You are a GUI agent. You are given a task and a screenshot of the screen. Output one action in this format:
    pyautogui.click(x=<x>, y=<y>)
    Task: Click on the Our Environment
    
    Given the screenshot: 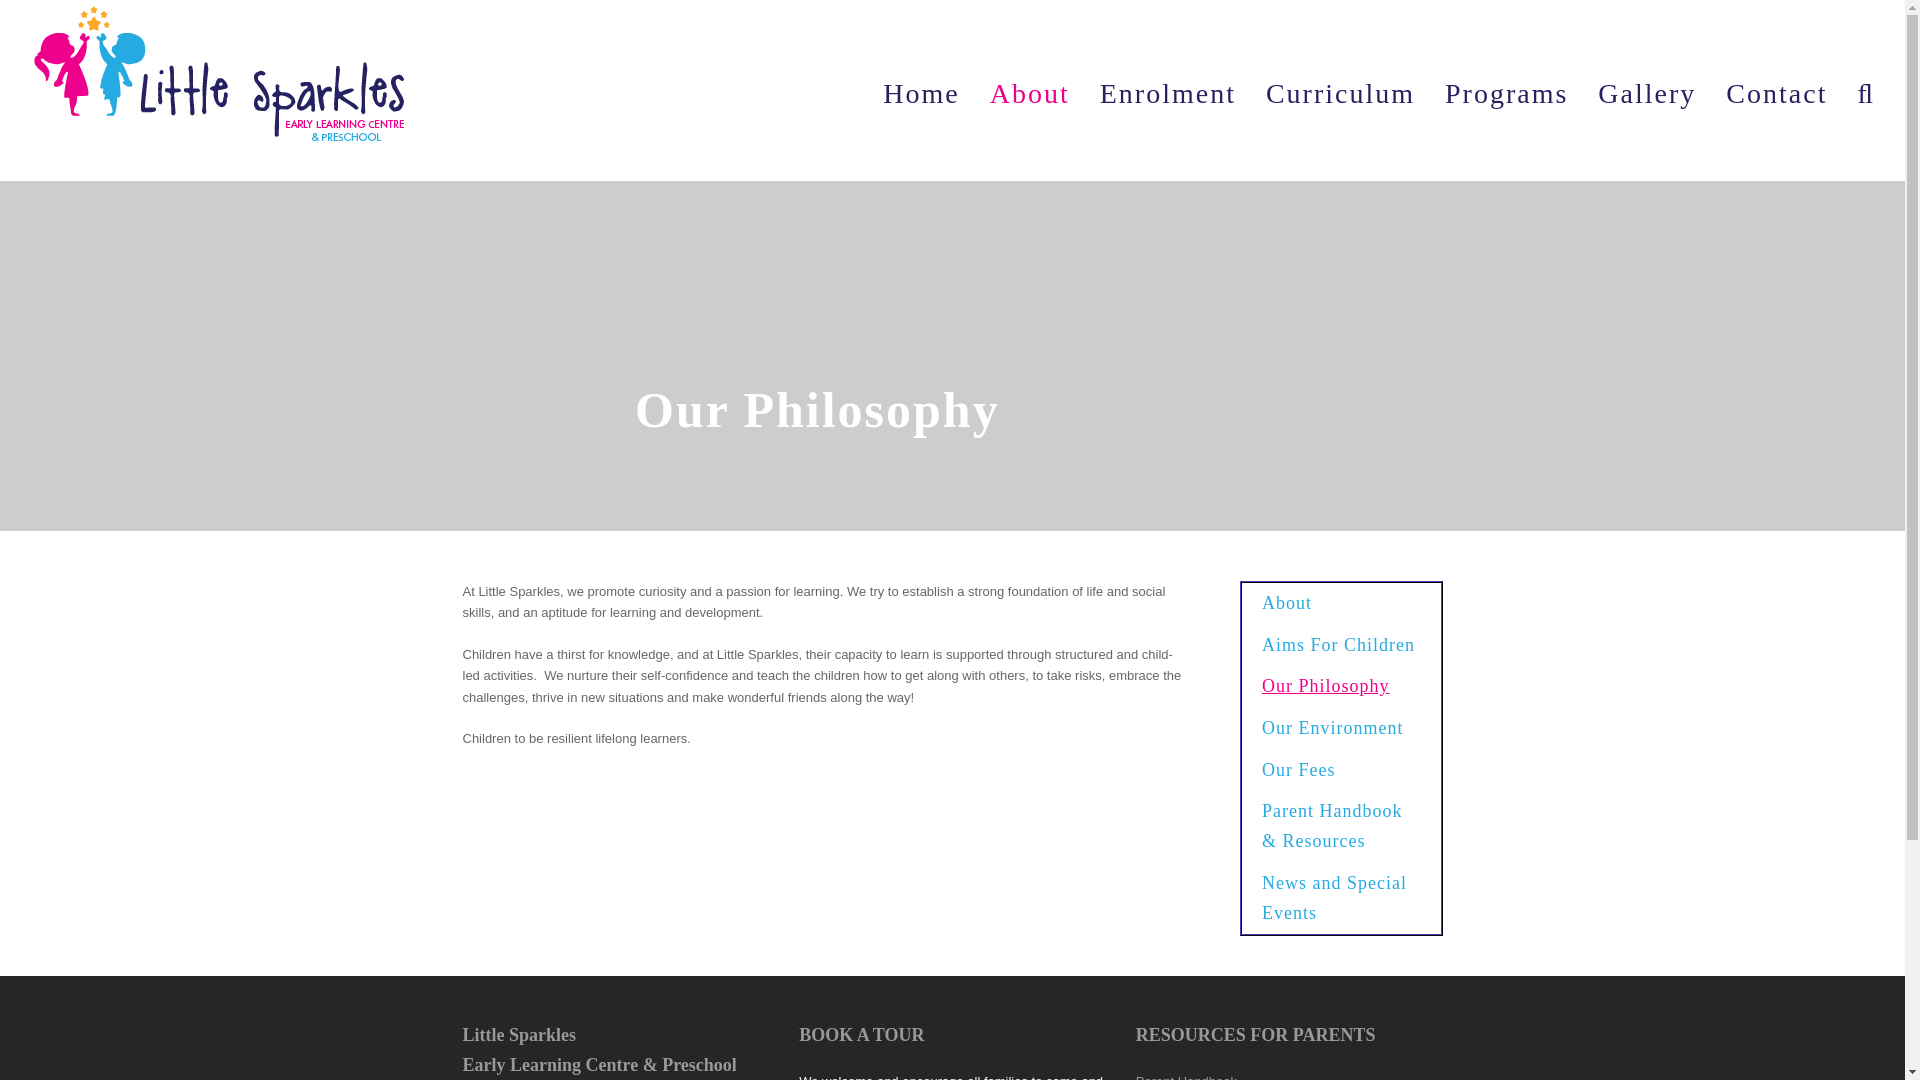 What is the action you would take?
    pyautogui.click(x=1342, y=728)
    